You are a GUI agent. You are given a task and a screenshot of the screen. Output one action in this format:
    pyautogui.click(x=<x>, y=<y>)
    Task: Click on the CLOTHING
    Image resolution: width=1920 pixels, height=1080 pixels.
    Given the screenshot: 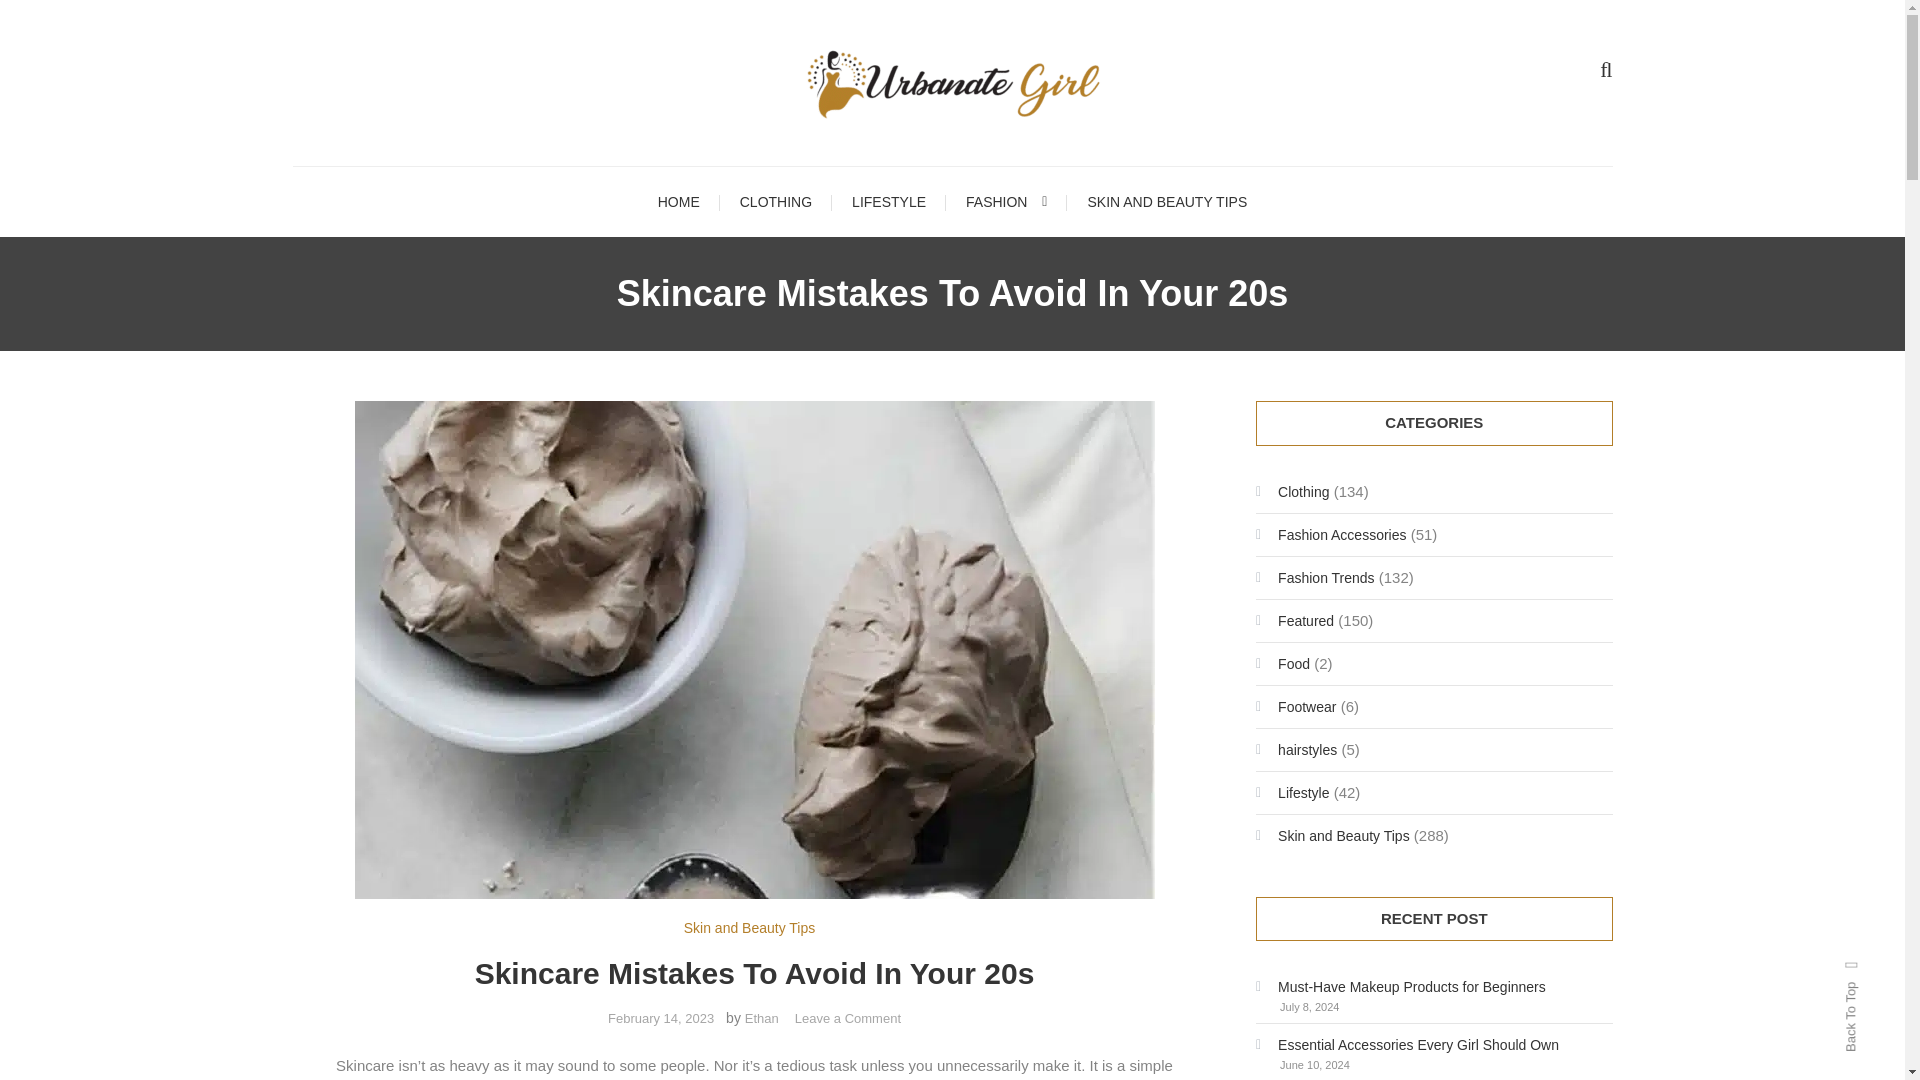 What is the action you would take?
    pyautogui.click(x=888, y=202)
    